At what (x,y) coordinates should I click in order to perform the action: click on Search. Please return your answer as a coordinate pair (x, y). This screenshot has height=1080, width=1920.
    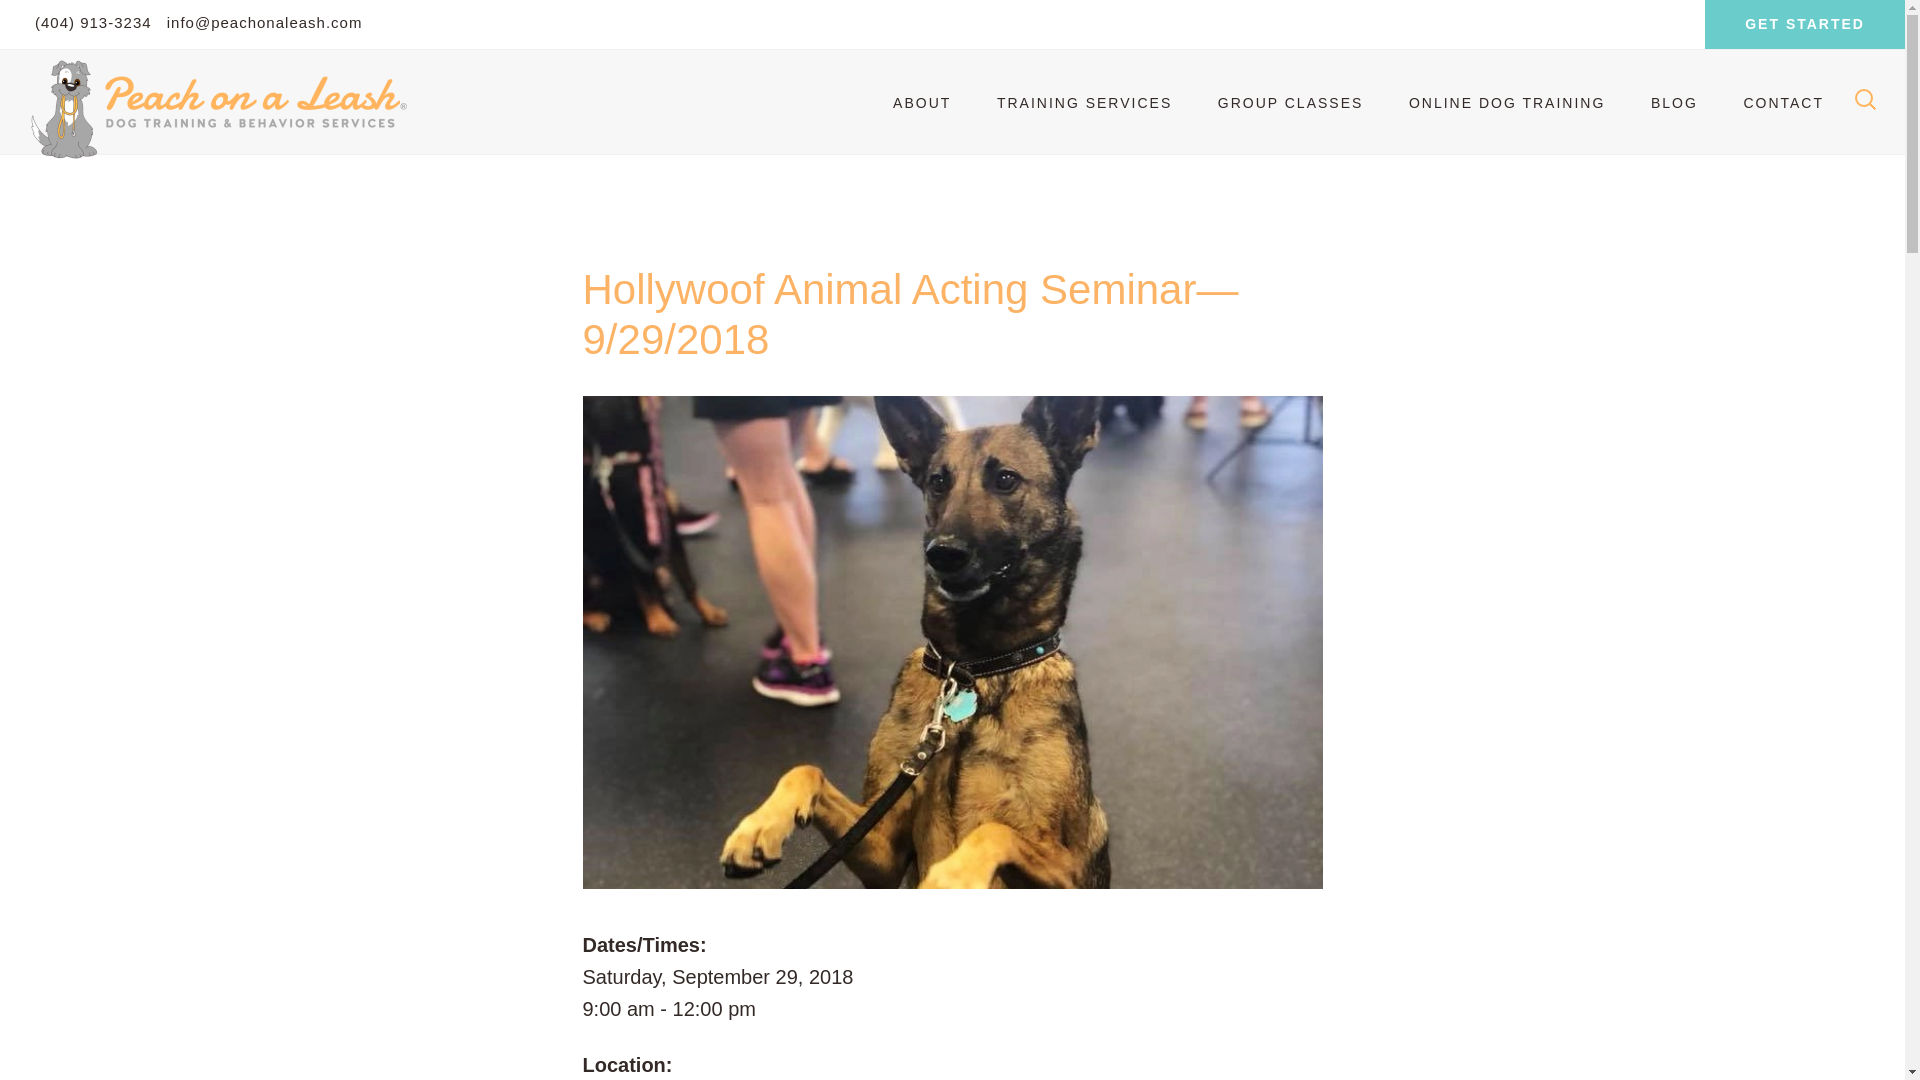
    Looking at the image, I should click on (76, 24).